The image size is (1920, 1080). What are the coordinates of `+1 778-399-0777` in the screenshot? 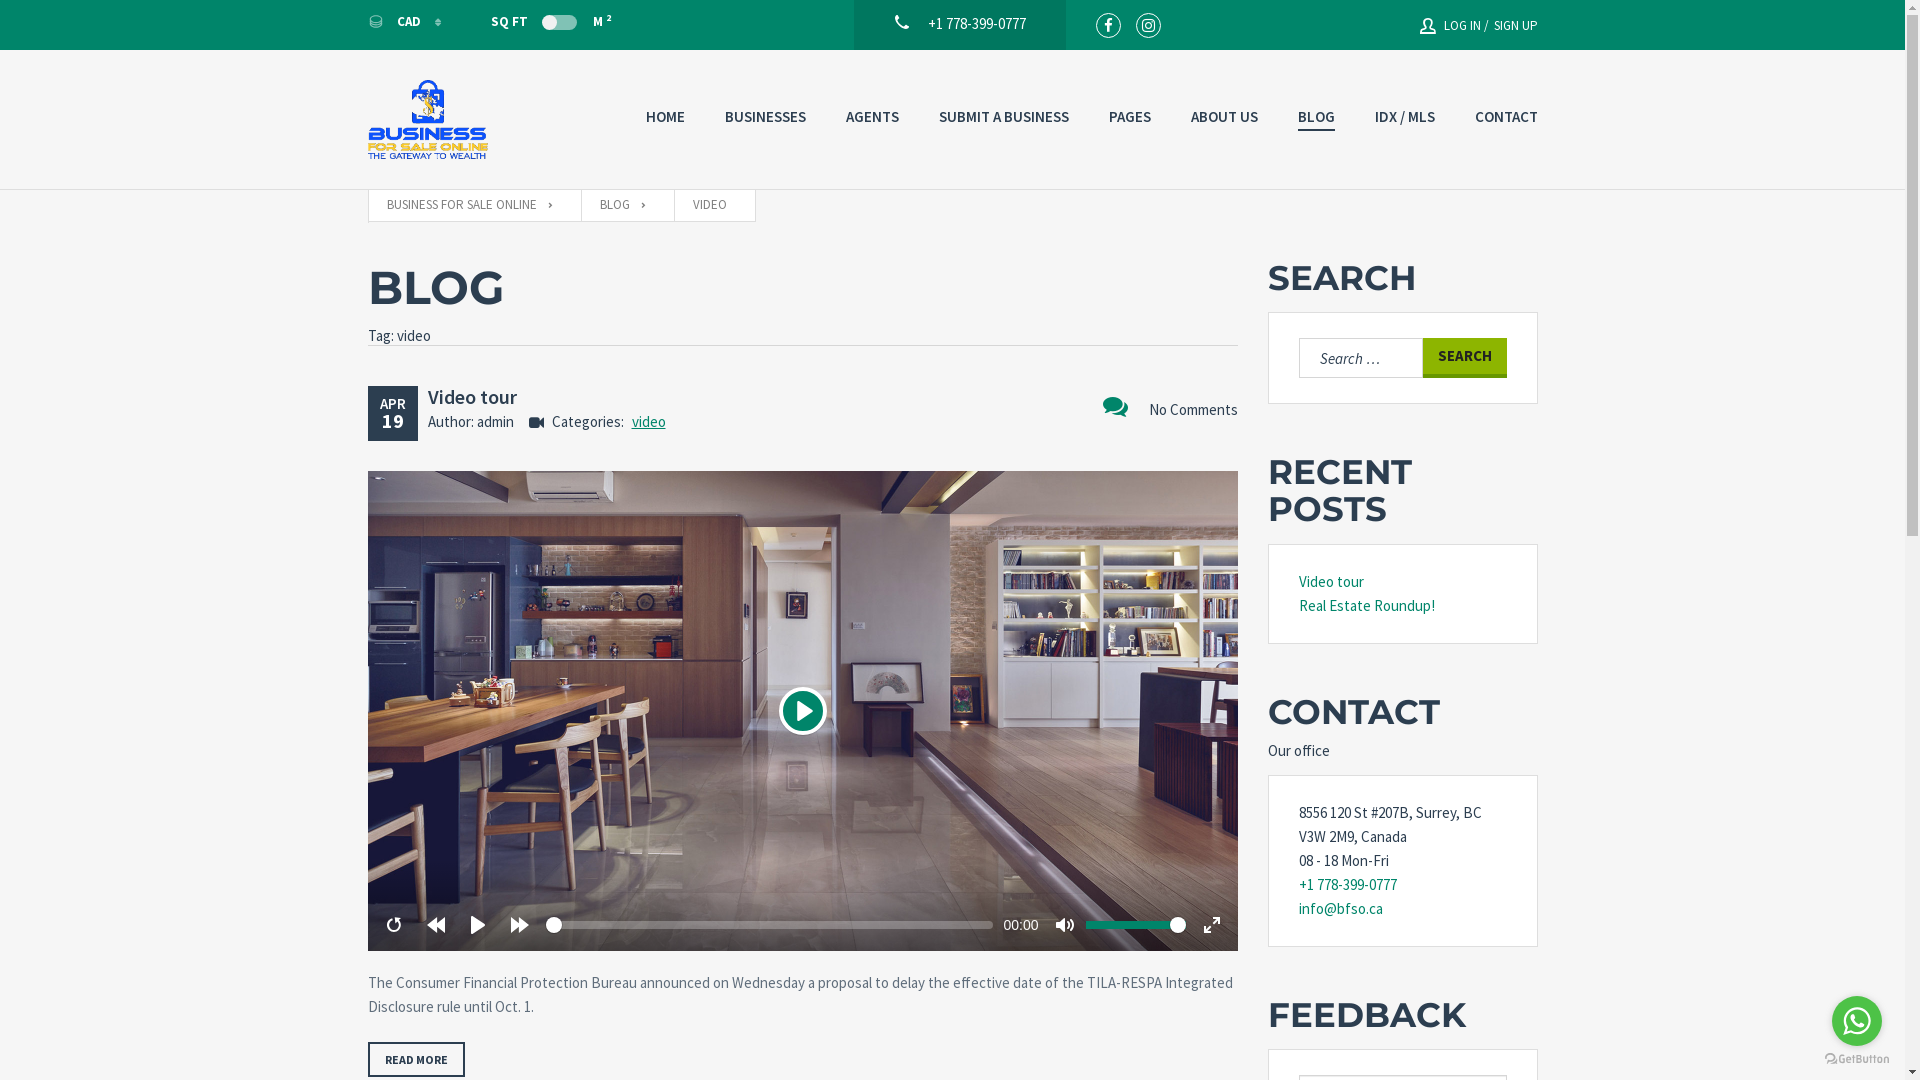 It's located at (960, 16).